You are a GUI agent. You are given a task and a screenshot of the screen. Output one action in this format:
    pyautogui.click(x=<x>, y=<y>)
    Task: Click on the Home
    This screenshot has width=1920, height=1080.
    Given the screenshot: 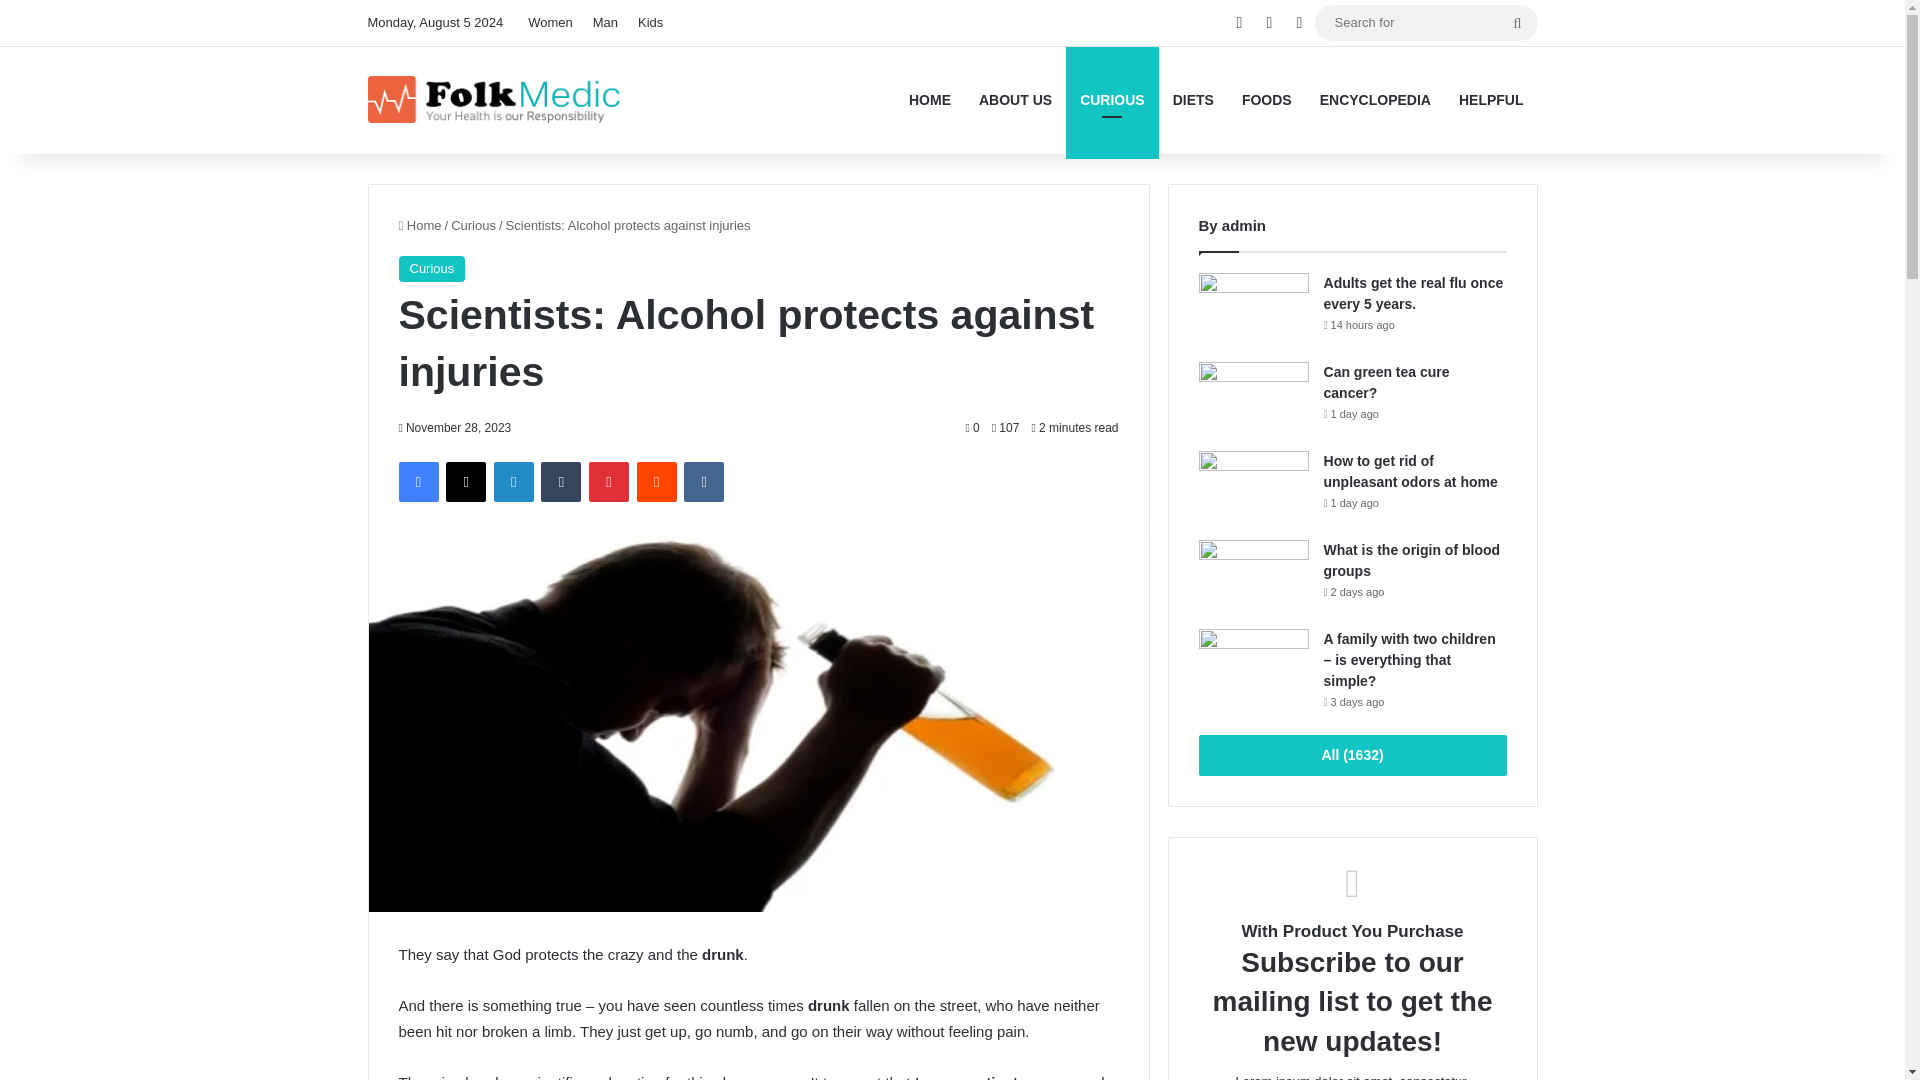 What is the action you would take?
    pyautogui.click(x=419, y=226)
    